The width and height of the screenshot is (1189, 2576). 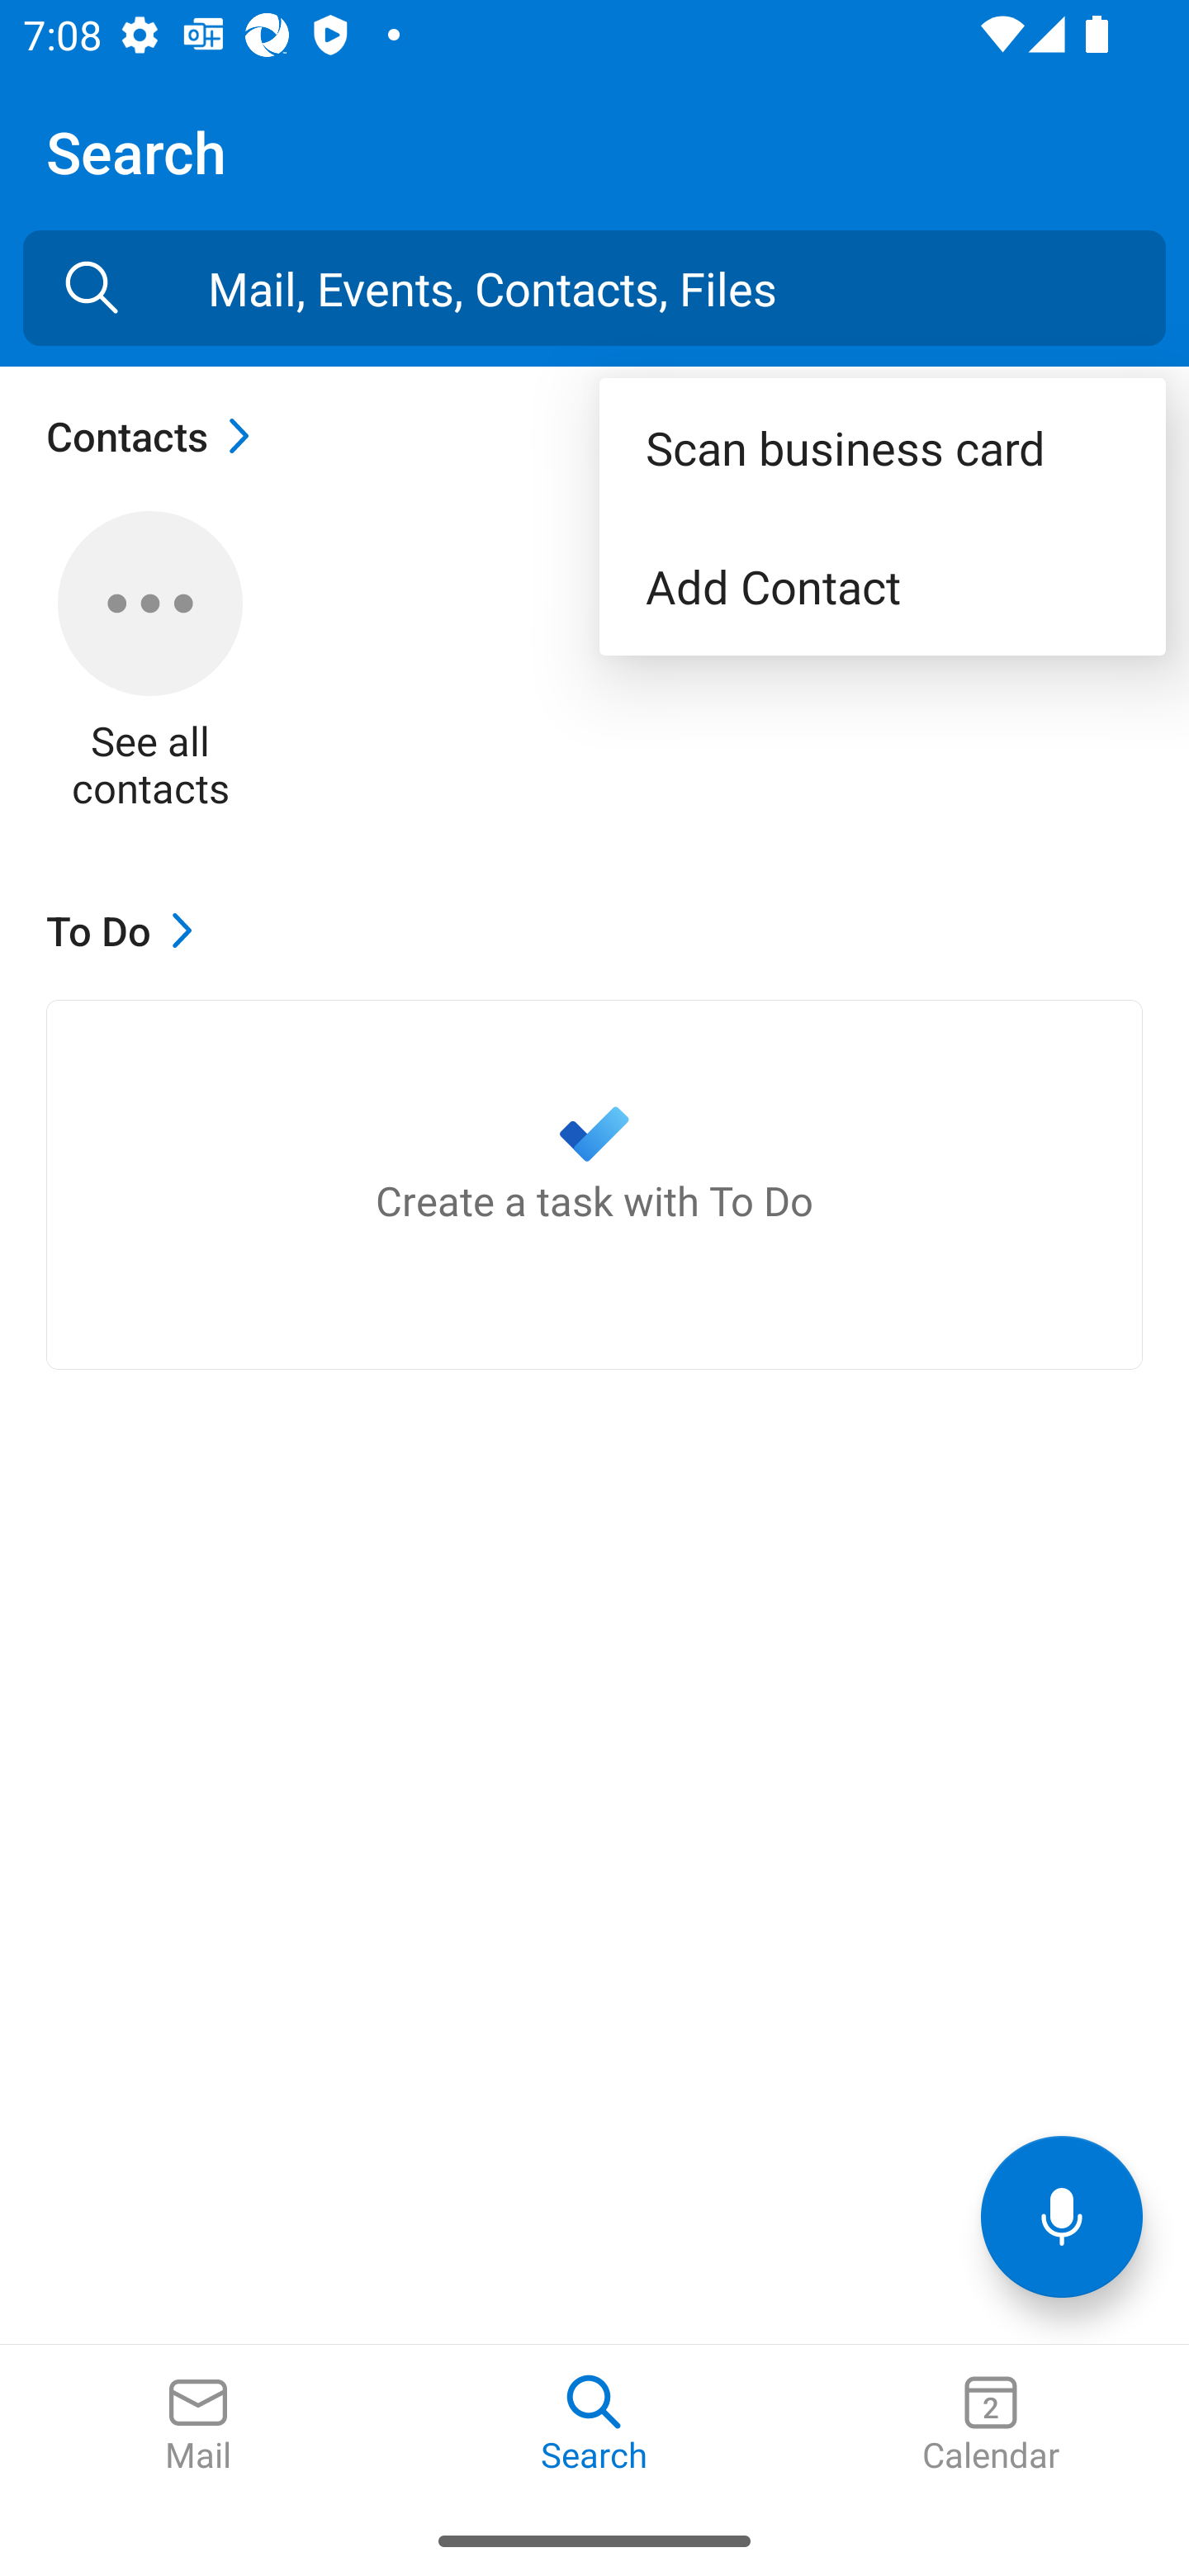 I want to click on Add Contact, so click(x=882, y=586).